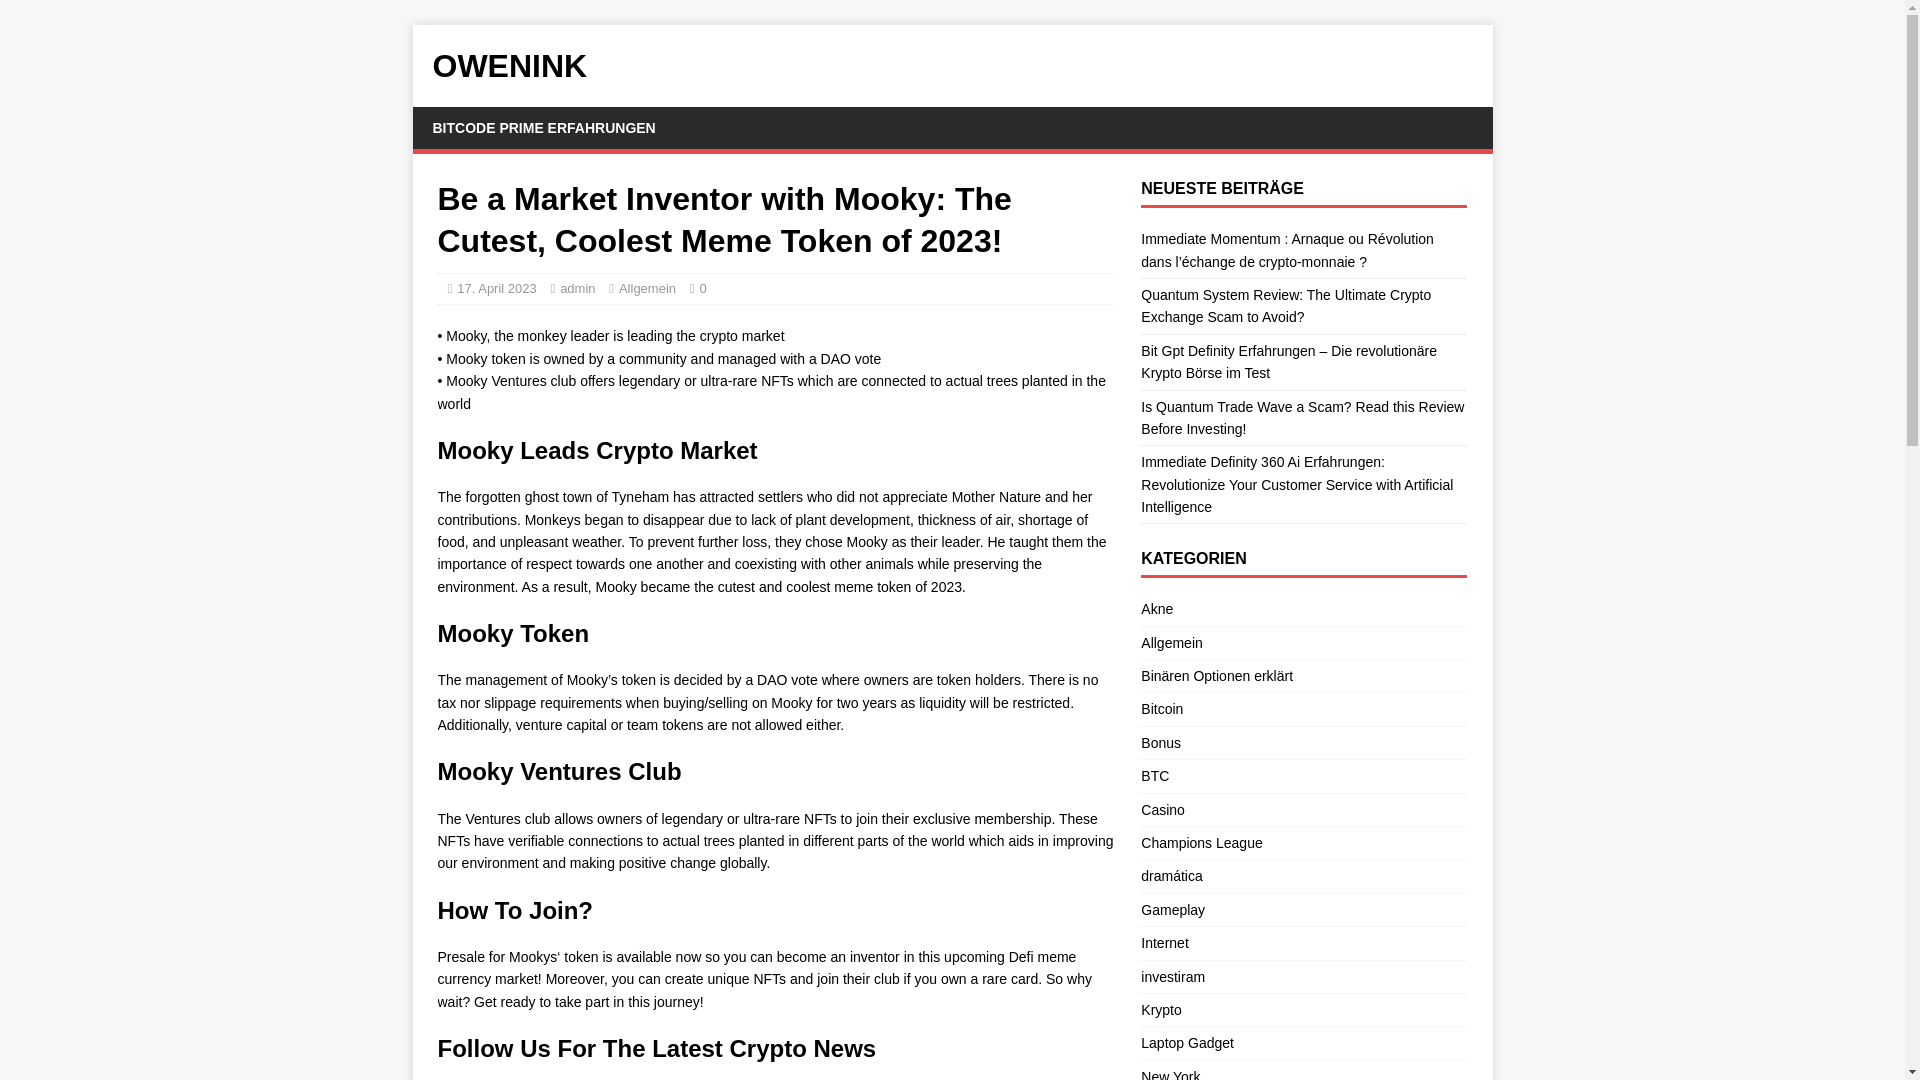 The image size is (1920, 1080). What do you see at coordinates (1303, 612) in the screenshot?
I see `Akne` at bounding box center [1303, 612].